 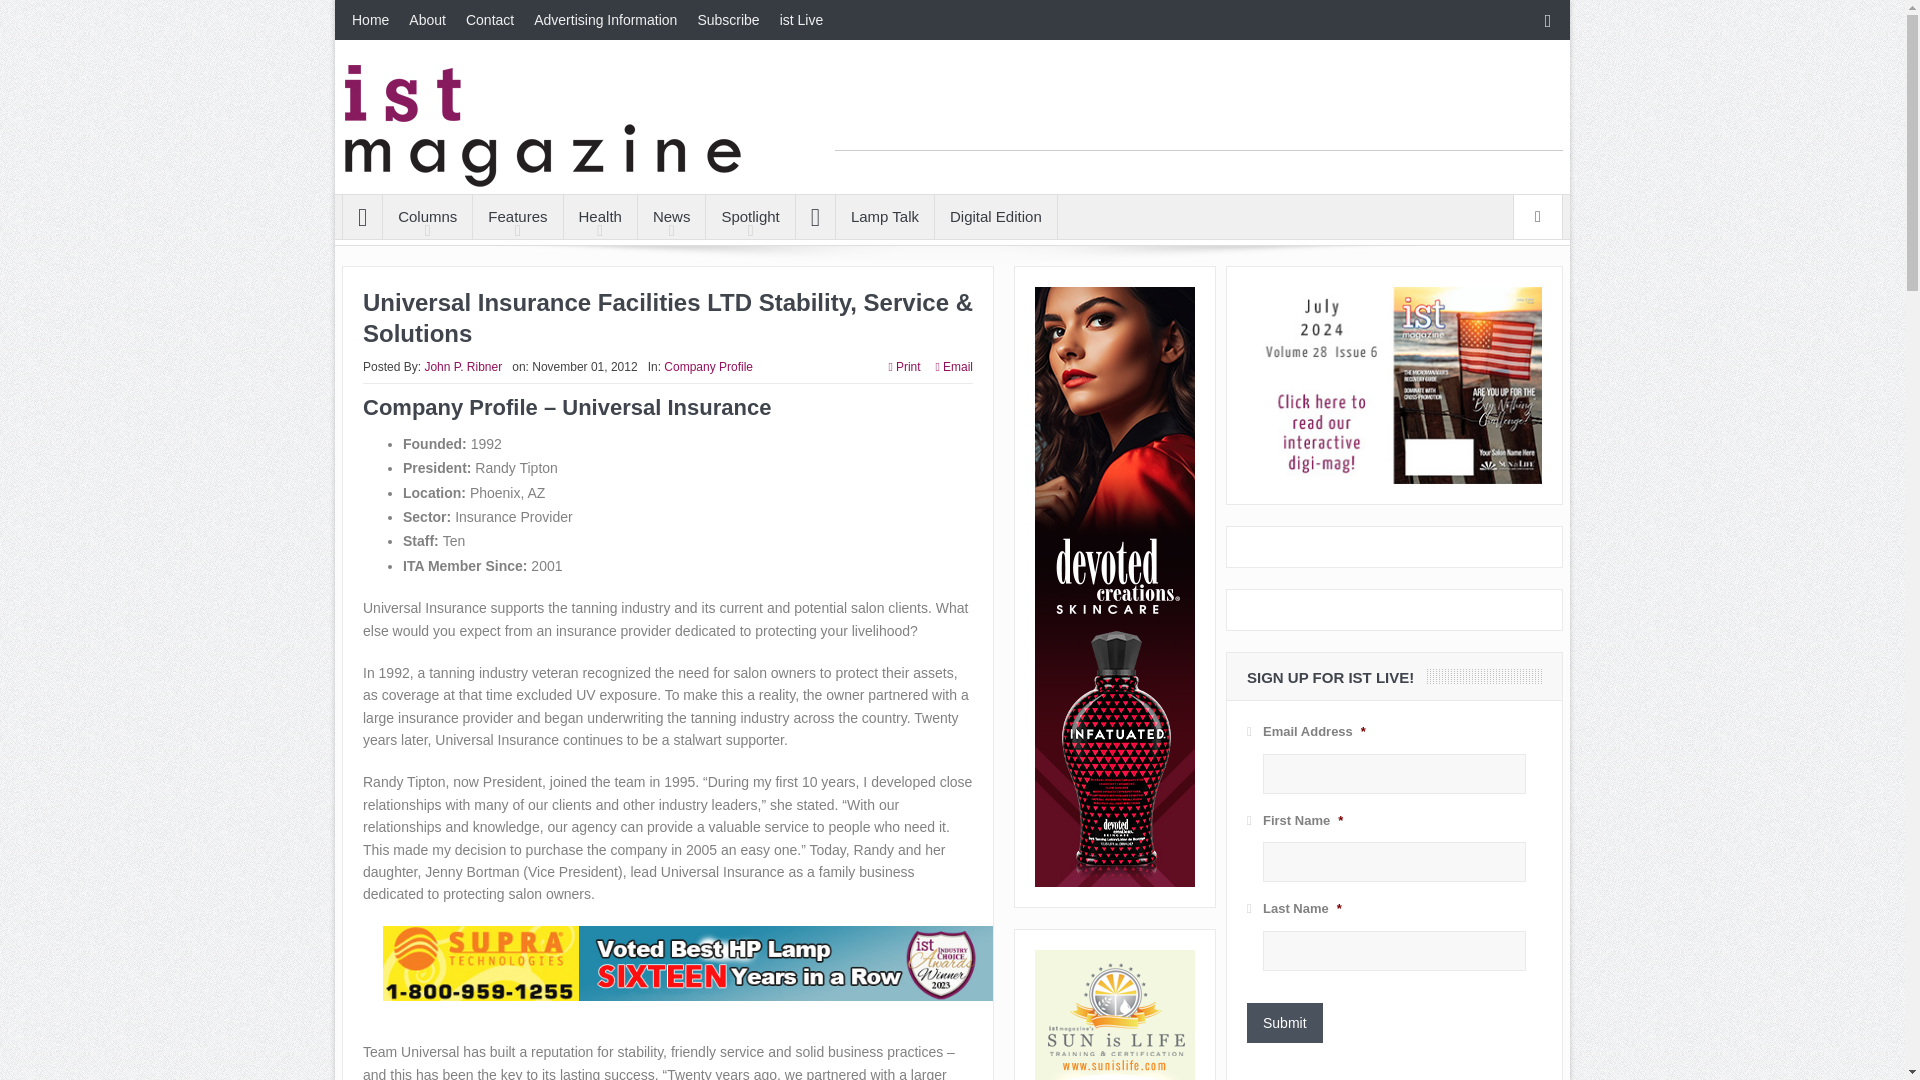 What do you see at coordinates (728, 20) in the screenshot?
I see `Subscribe` at bounding box center [728, 20].